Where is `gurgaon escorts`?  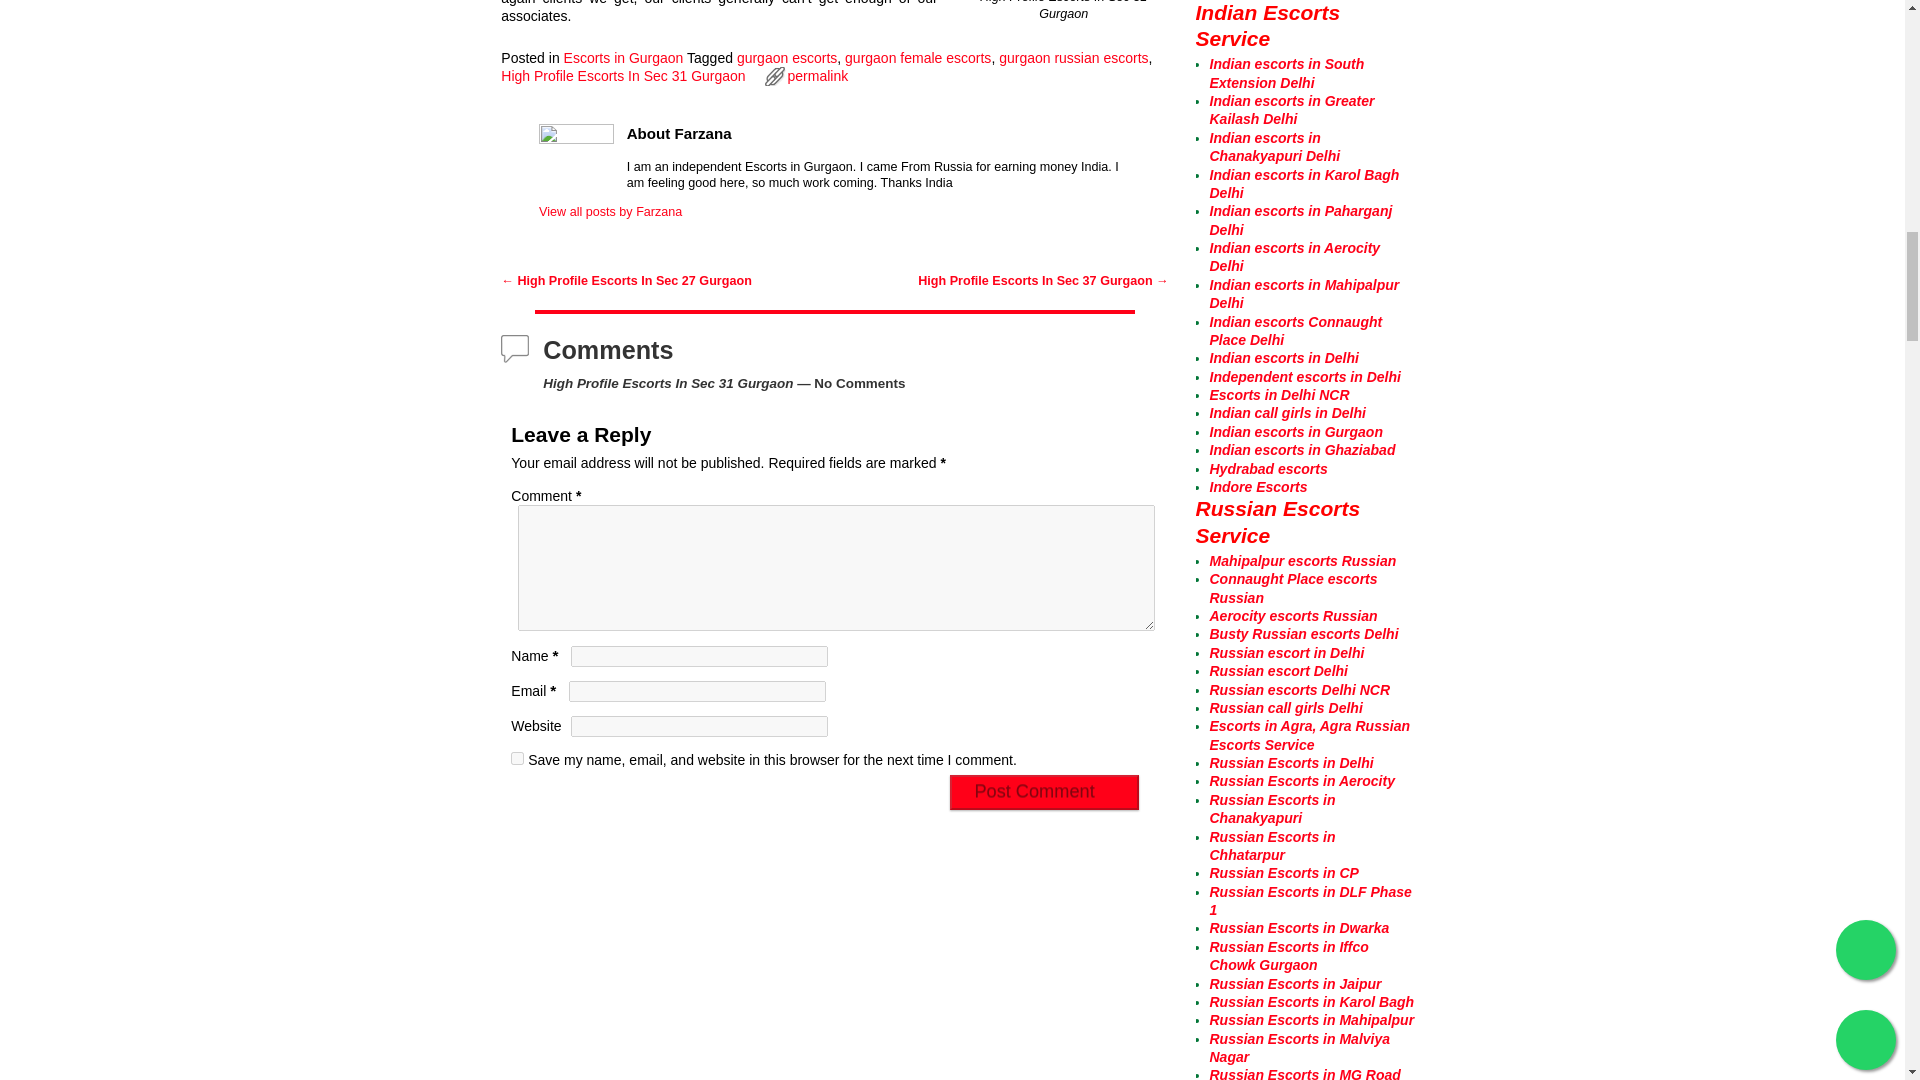
gurgaon escorts is located at coordinates (787, 57).